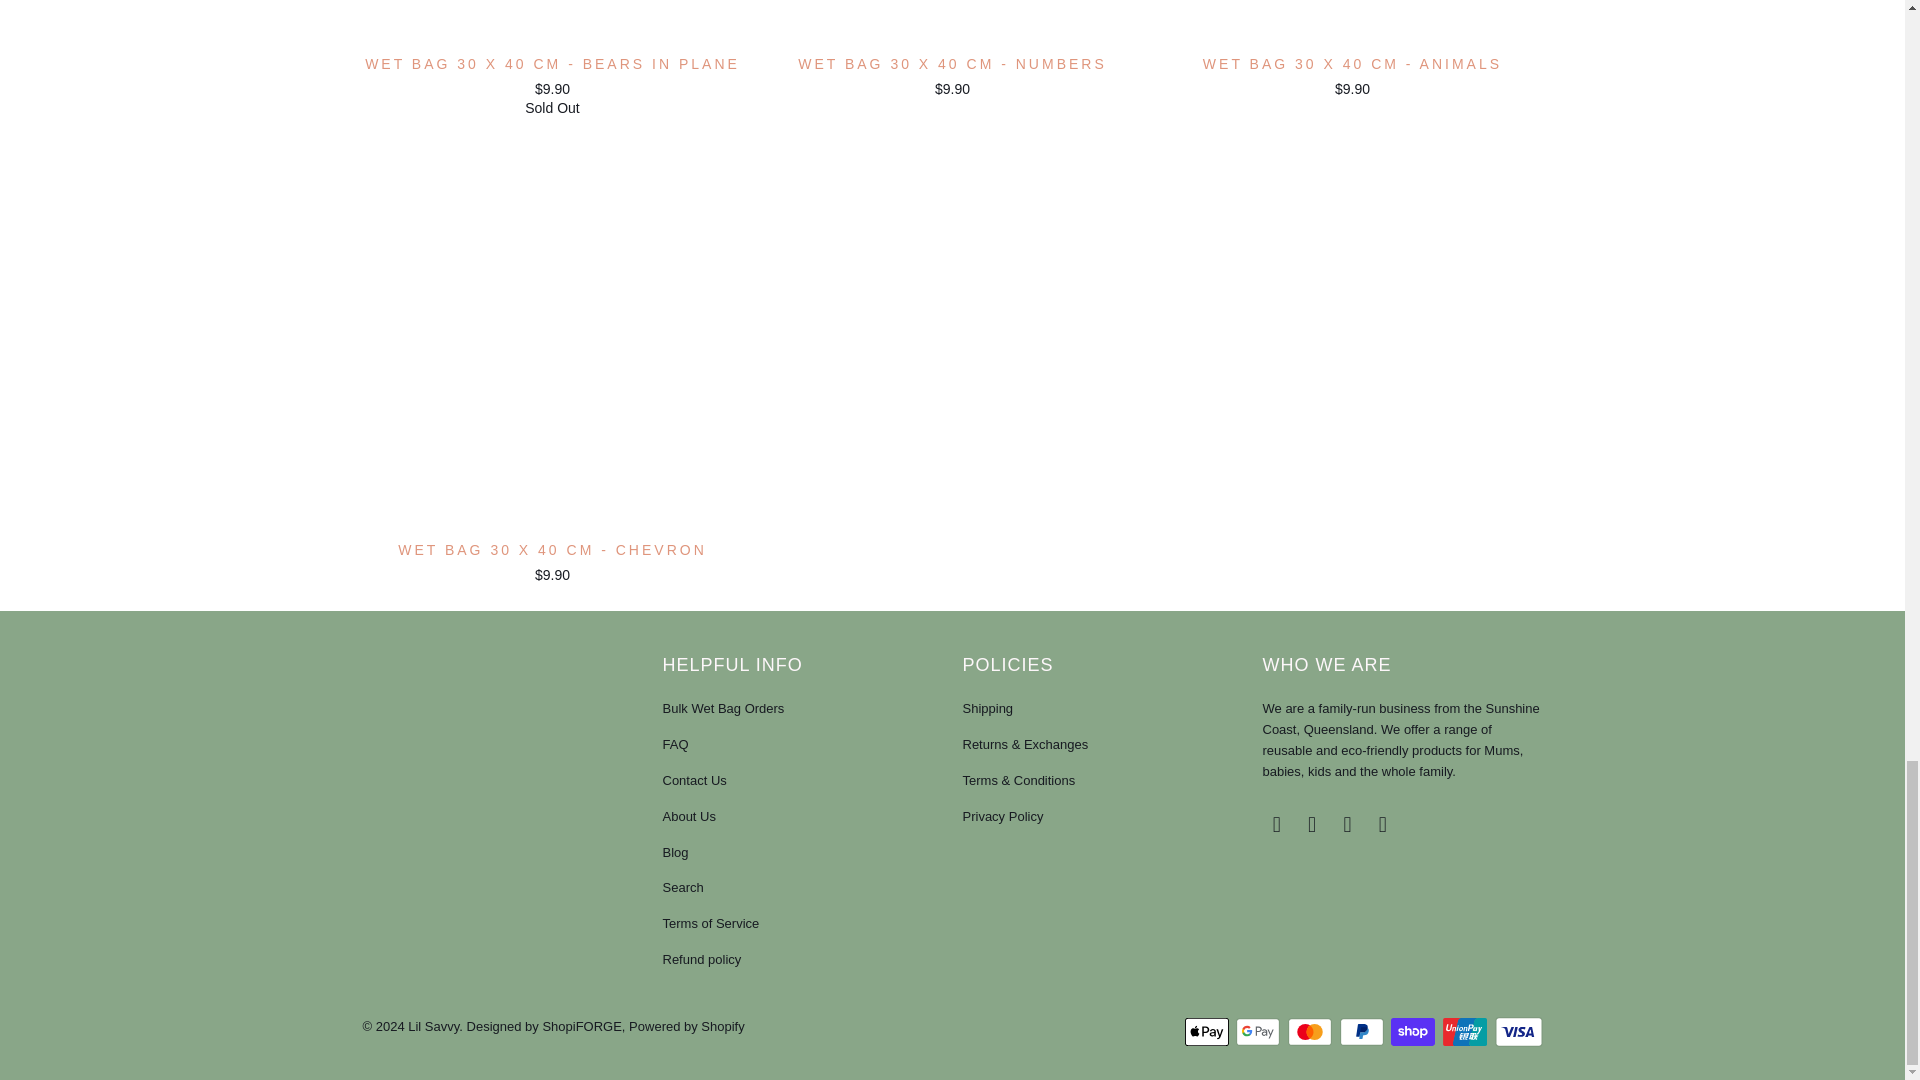 Image resolution: width=1920 pixels, height=1080 pixels. Describe the element at coordinates (1414, 1032) in the screenshot. I see `Shop Pay` at that location.